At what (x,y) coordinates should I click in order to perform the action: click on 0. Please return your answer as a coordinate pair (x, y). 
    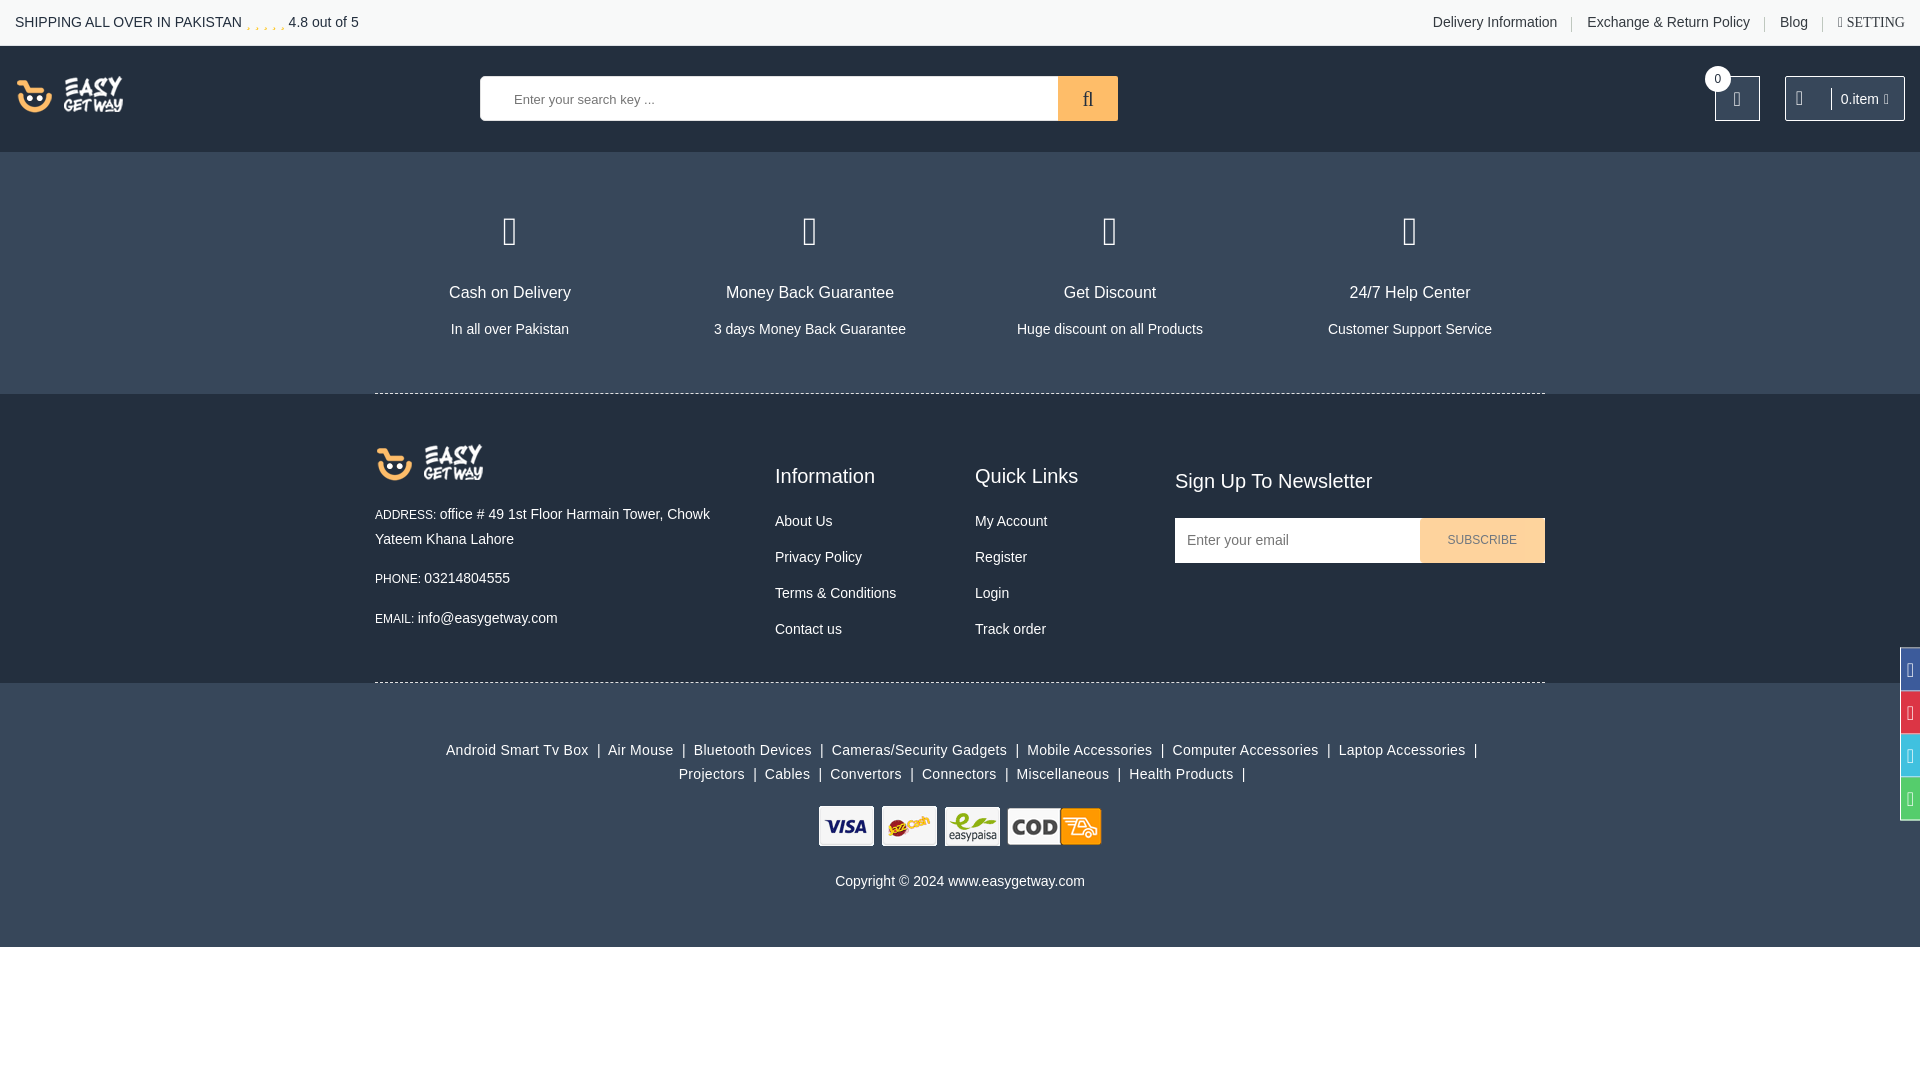
    Looking at the image, I should click on (1737, 98).